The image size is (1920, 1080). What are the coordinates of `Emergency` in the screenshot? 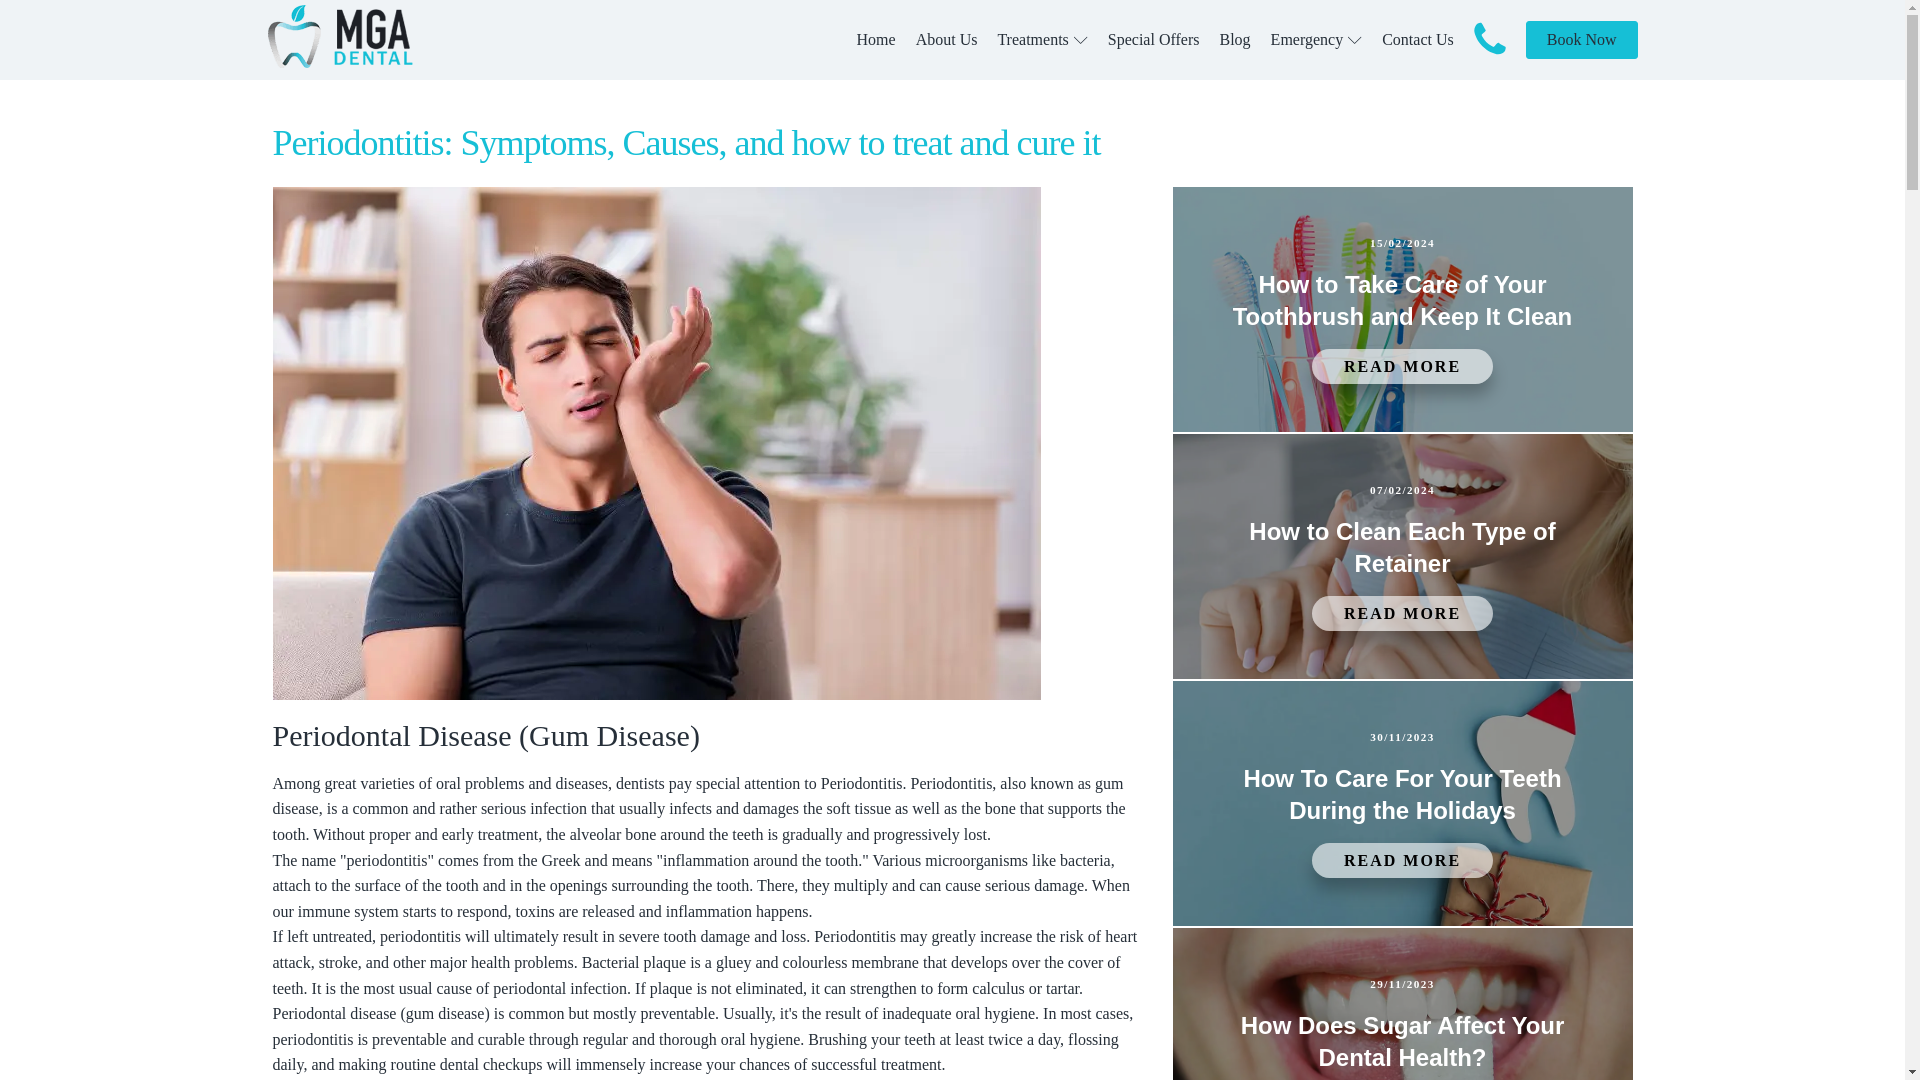 It's located at (1317, 40).